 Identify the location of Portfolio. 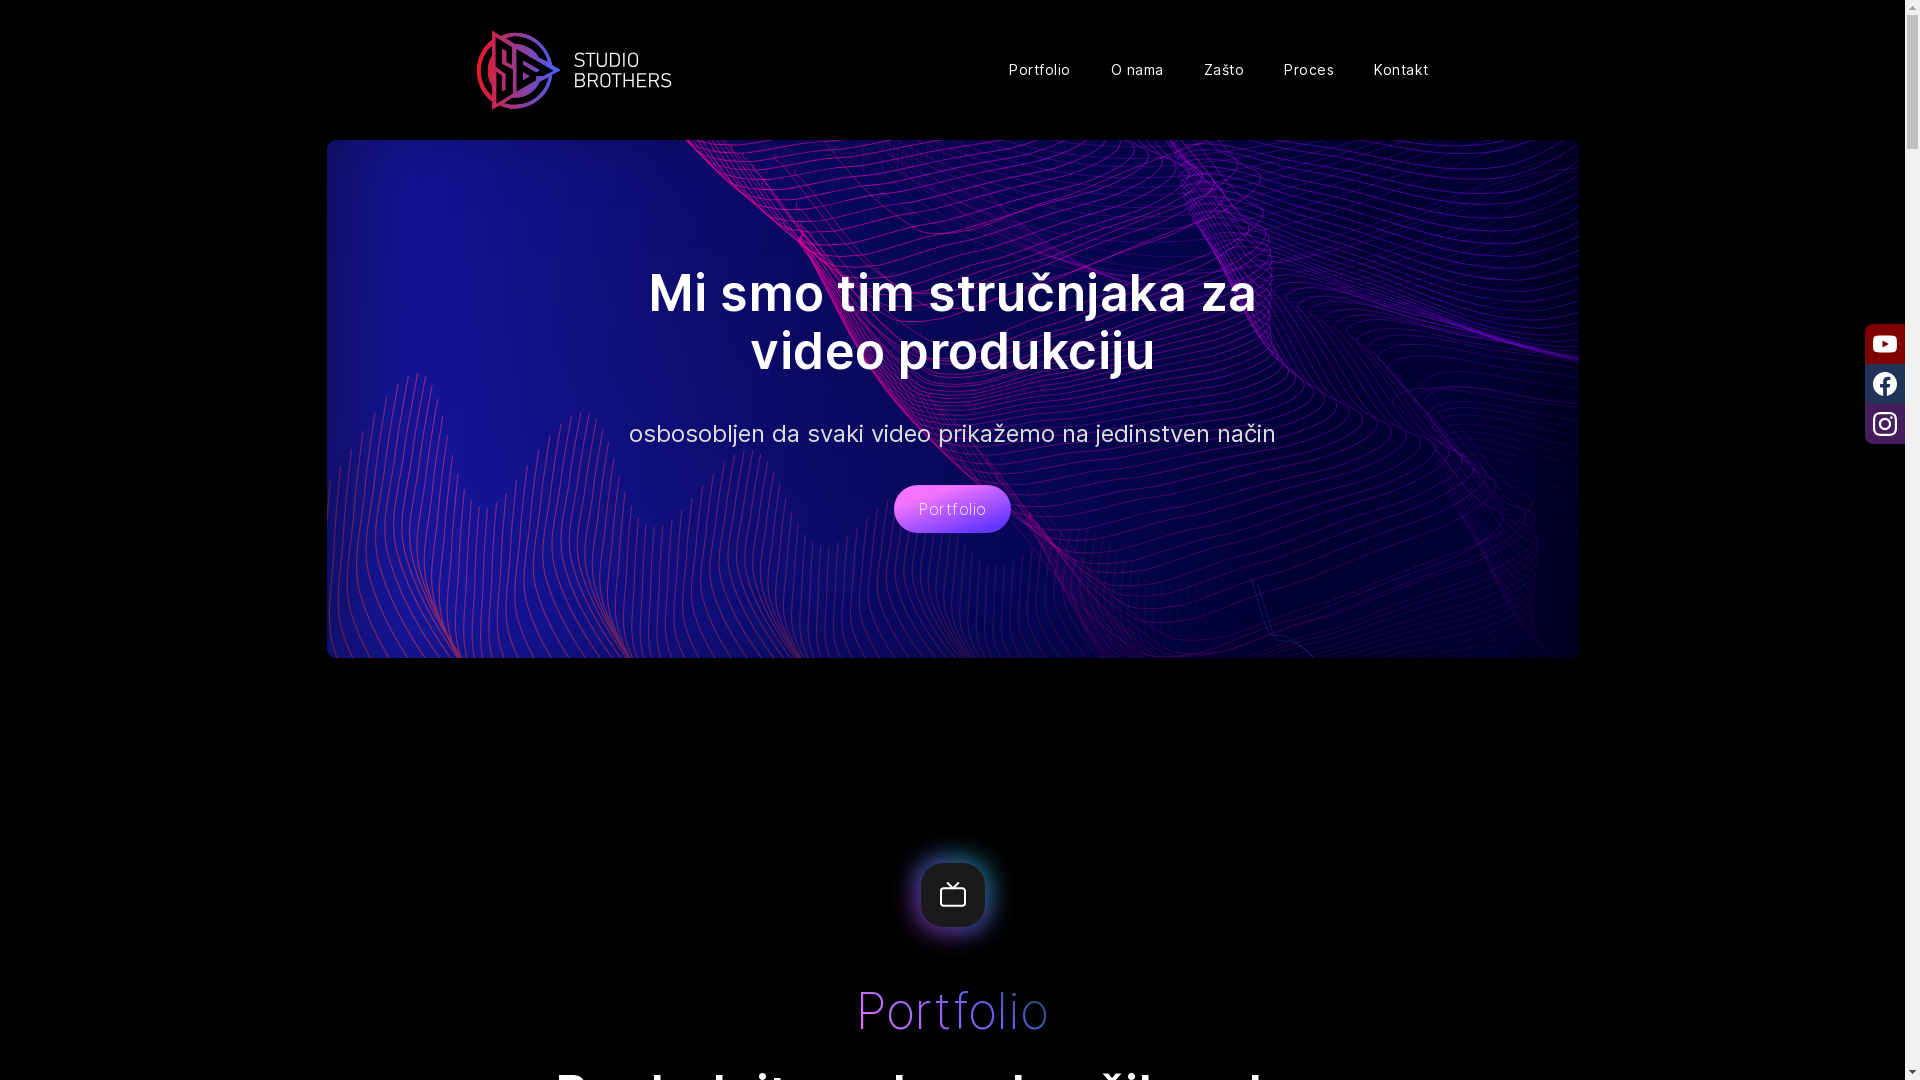
(1040, 70).